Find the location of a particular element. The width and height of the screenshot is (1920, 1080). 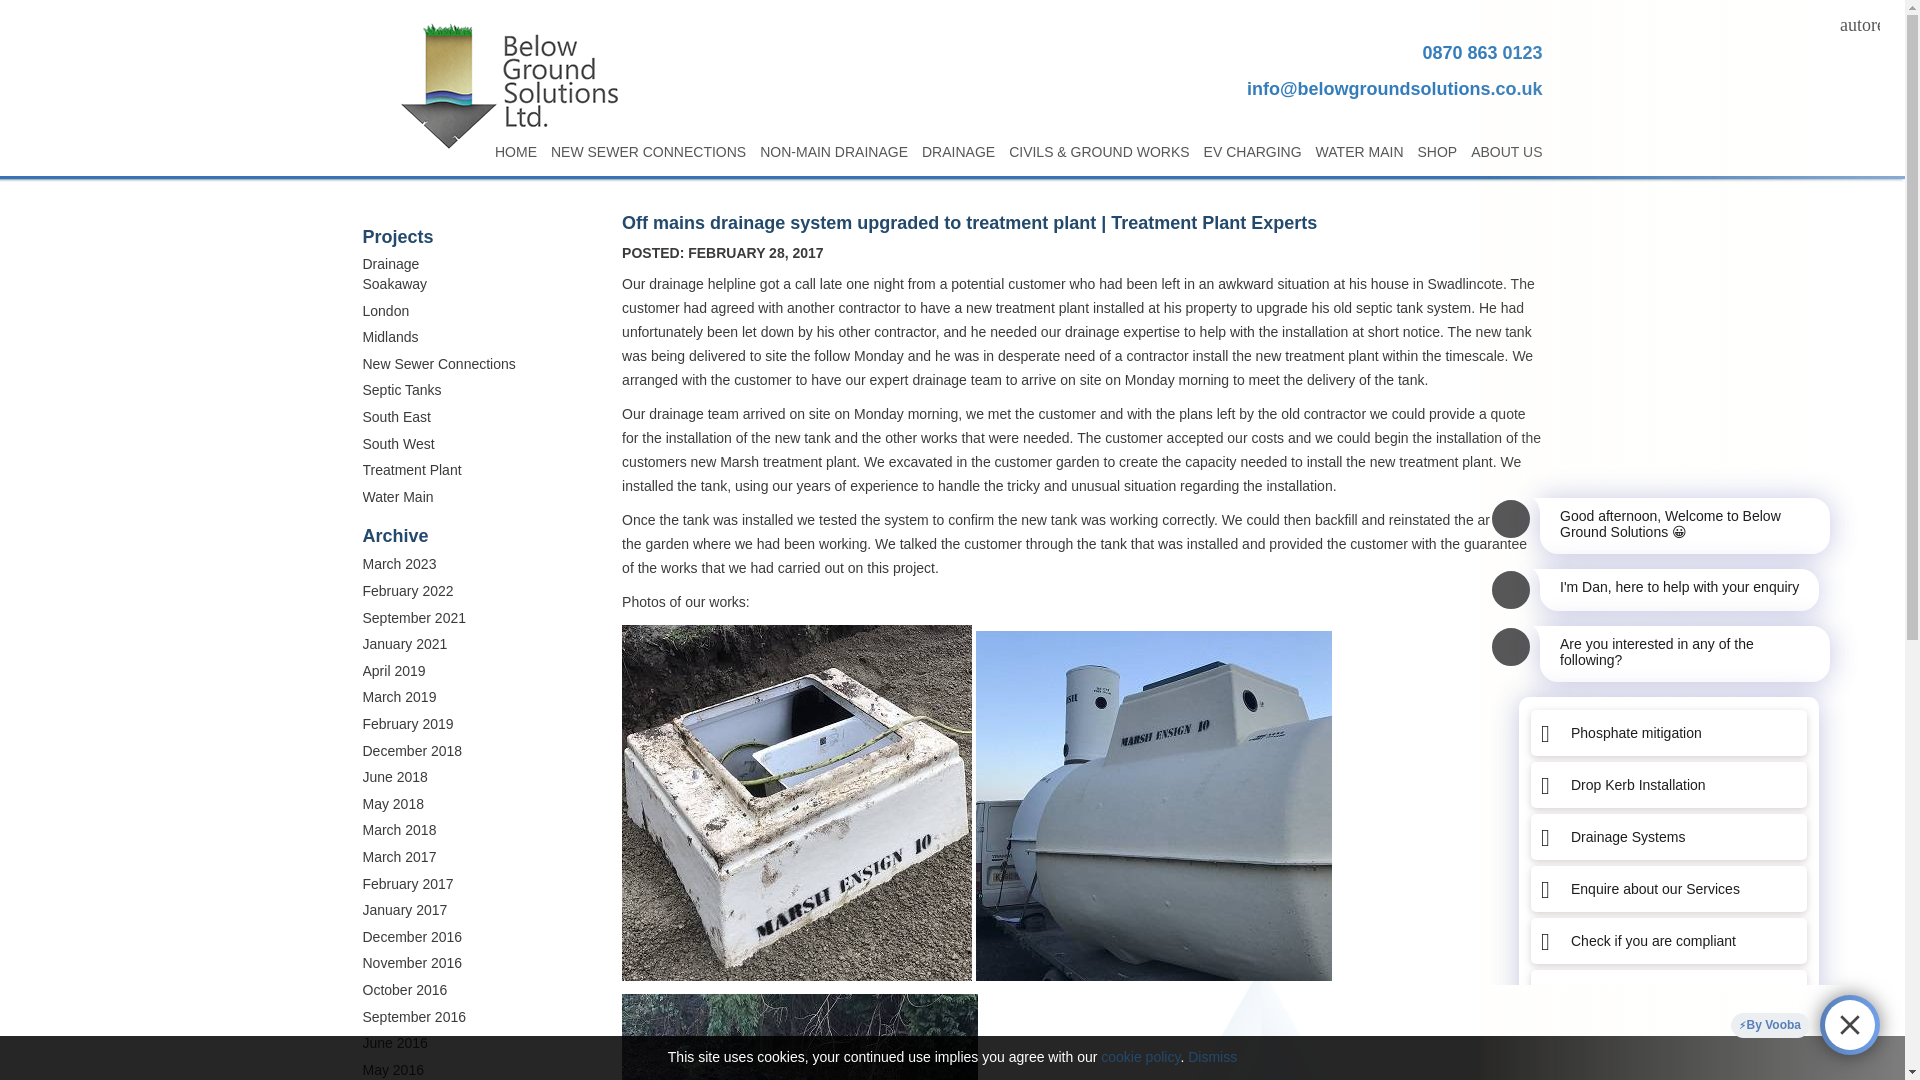

HOME is located at coordinates (516, 151).